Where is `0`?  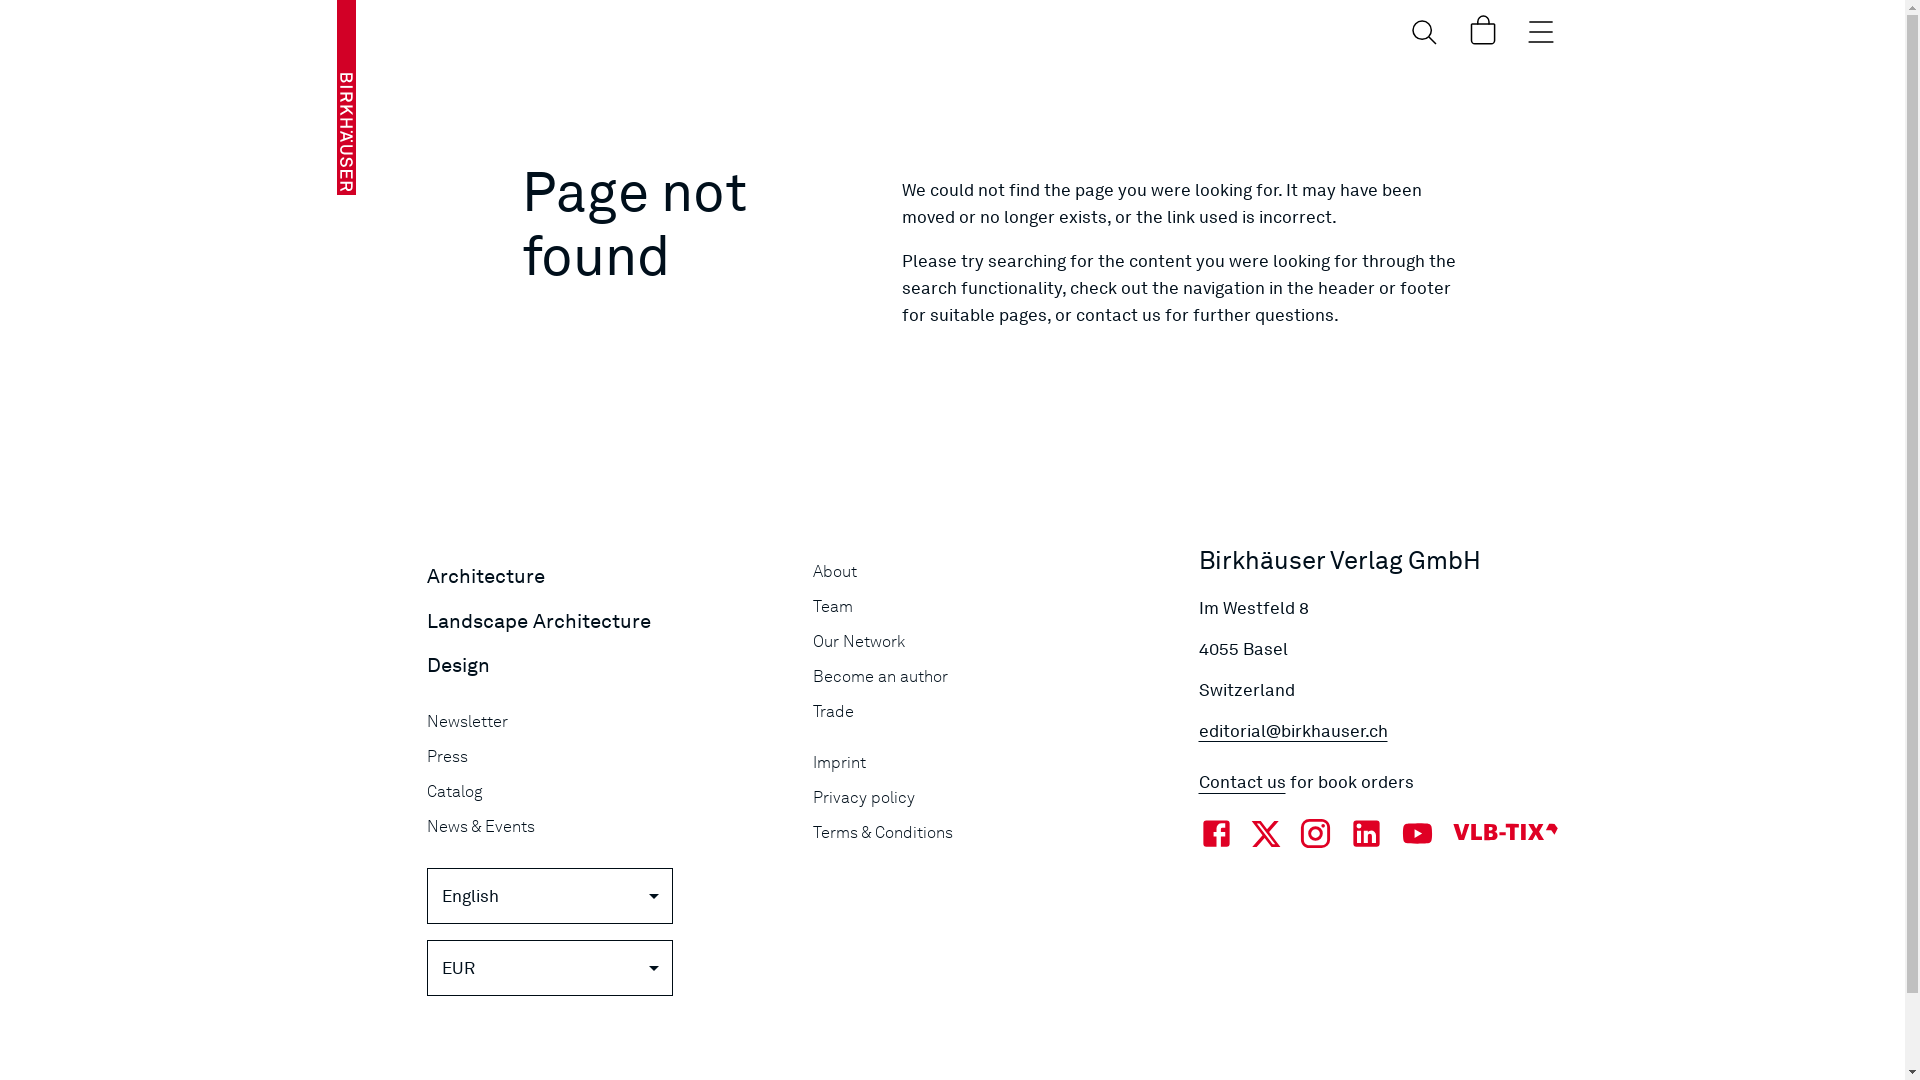 0 is located at coordinates (1482, 30).